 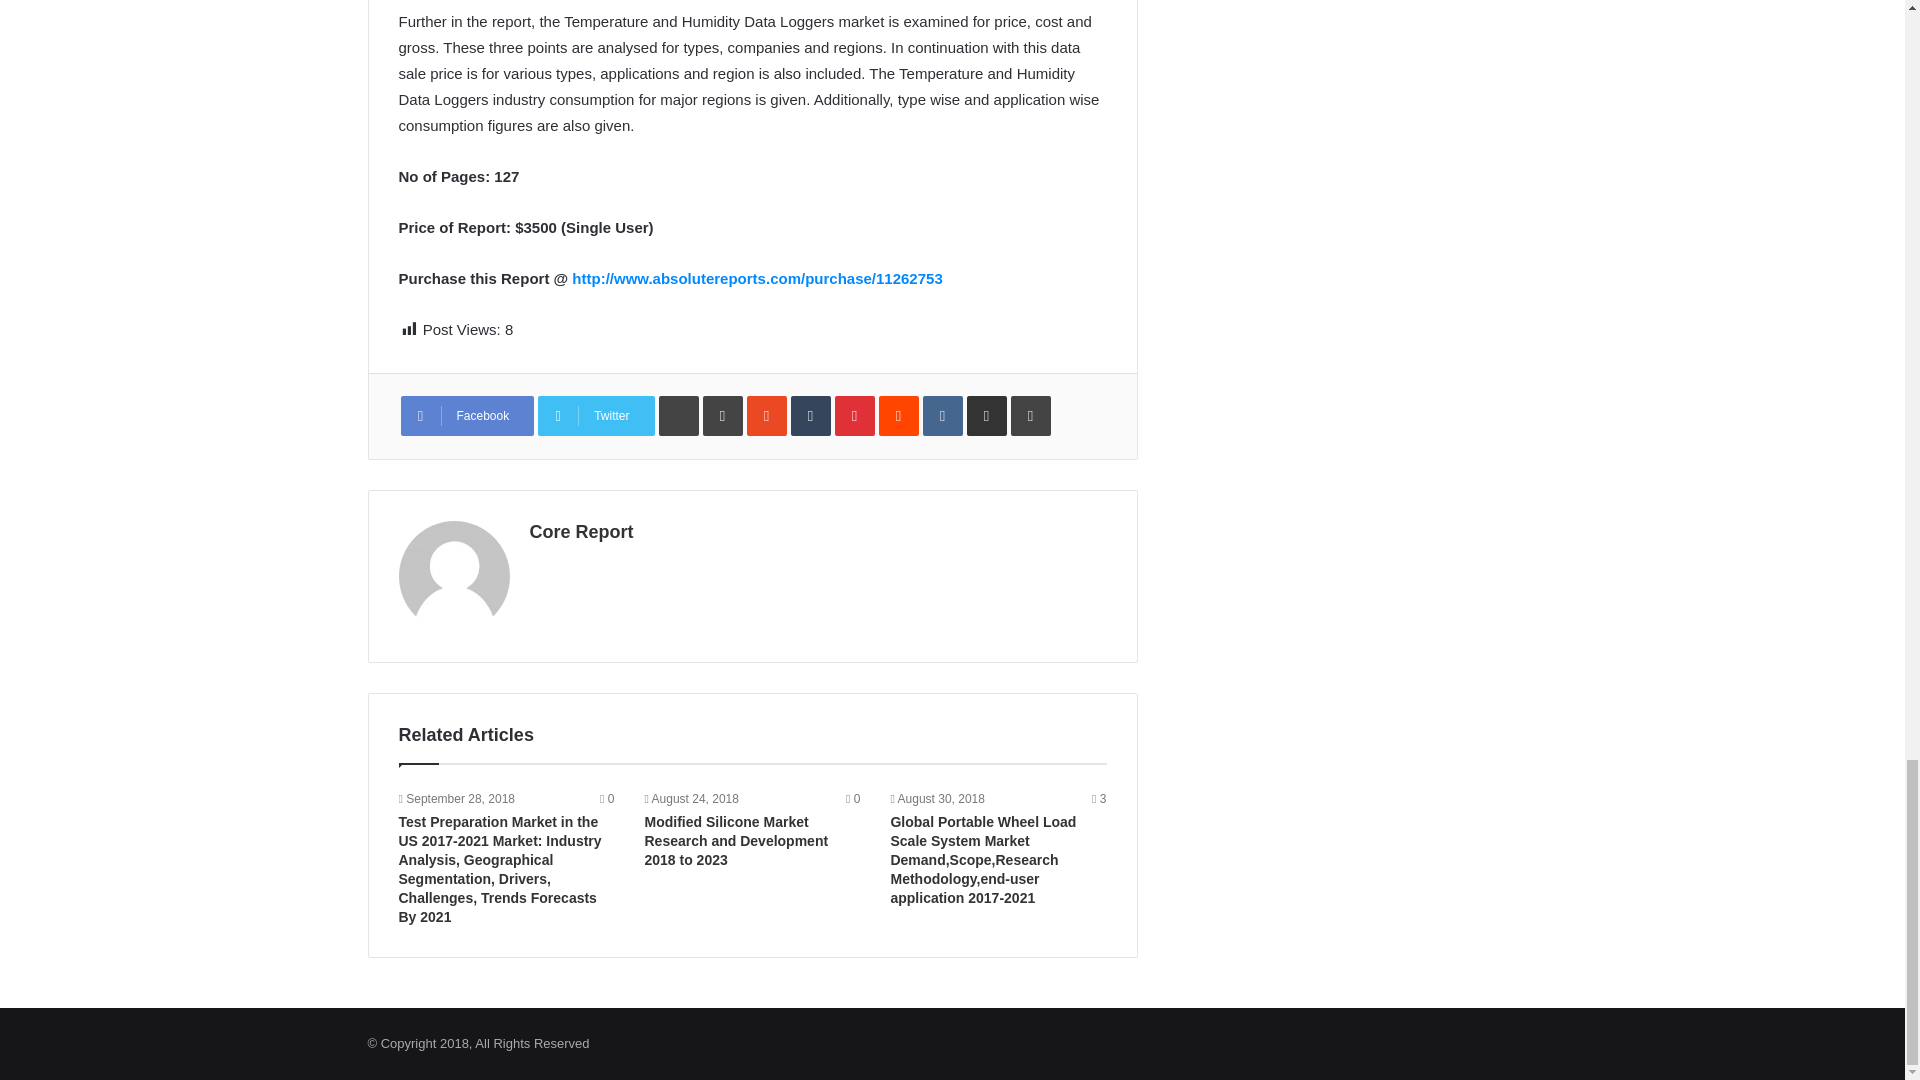 What do you see at coordinates (1030, 416) in the screenshot?
I see `Print` at bounding box center [1030, 416].